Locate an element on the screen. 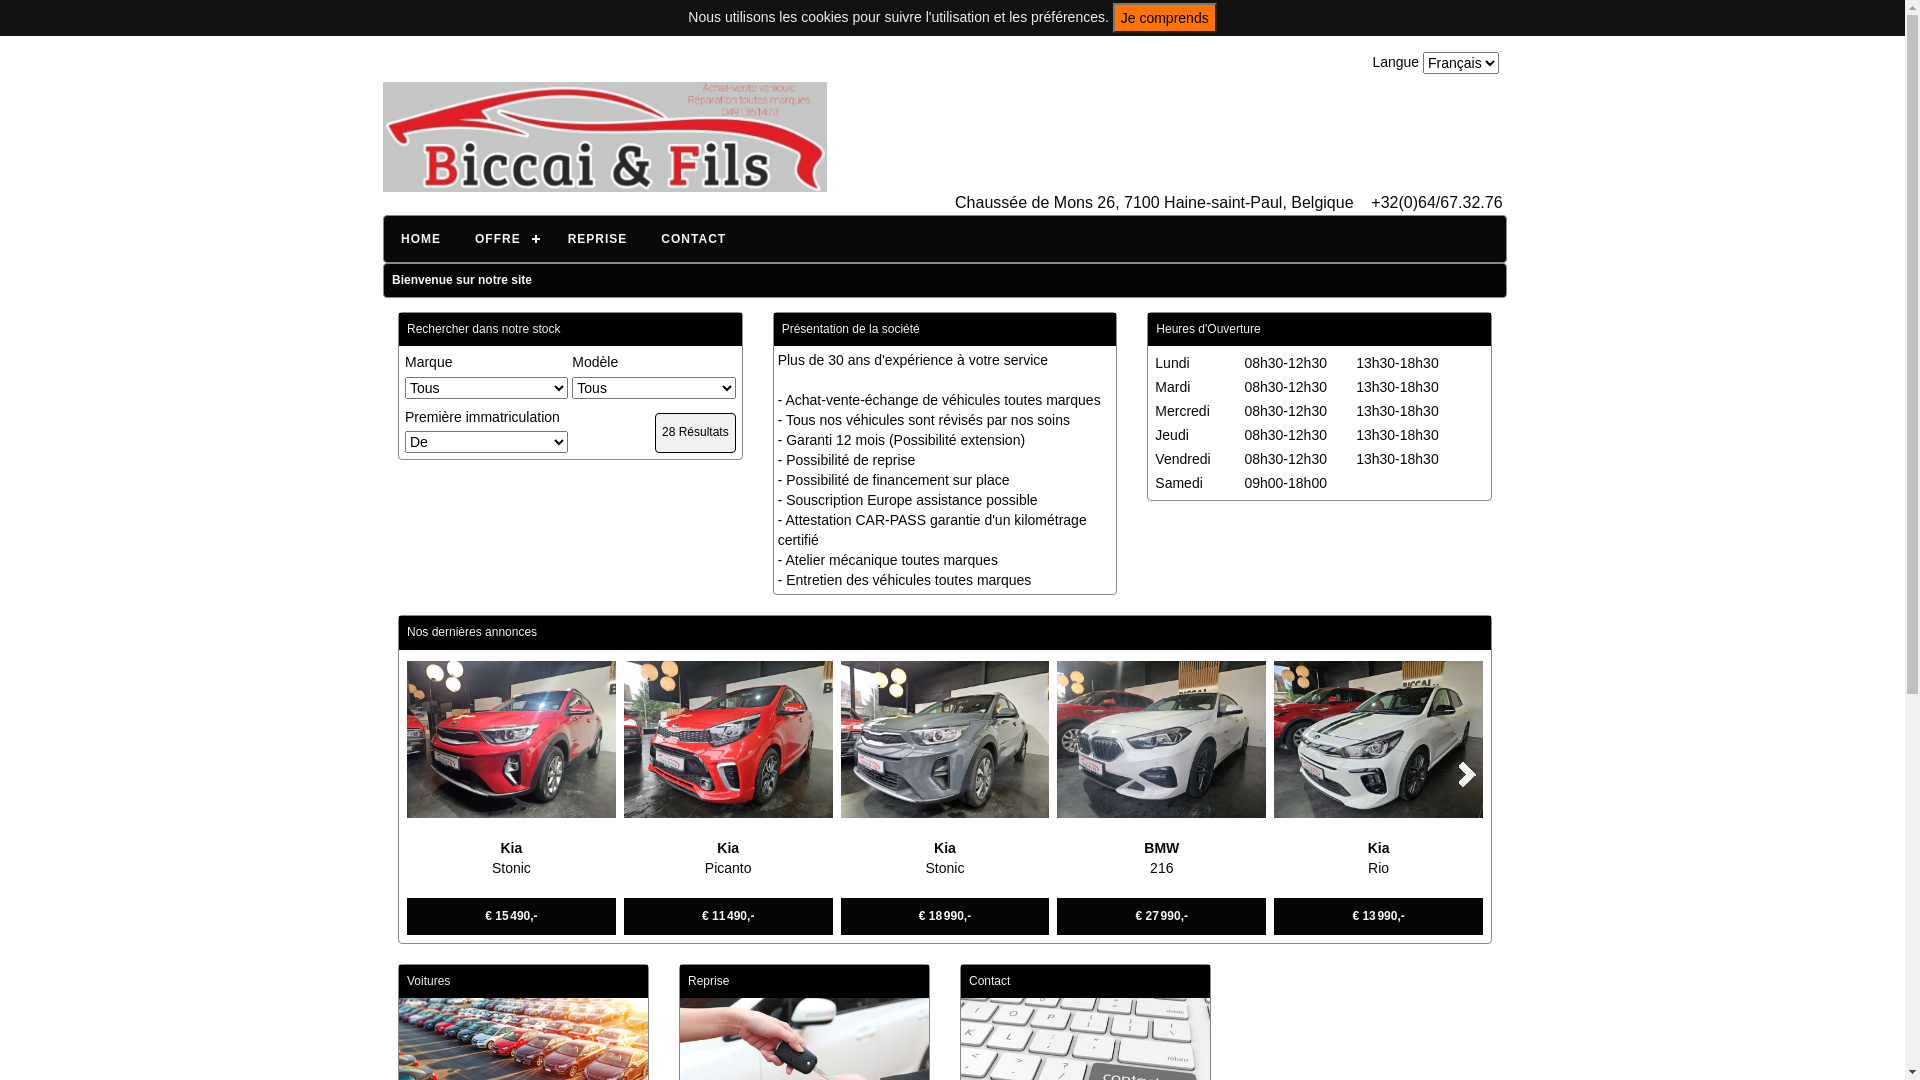  OFFRE is located at coordinates (504, 239).